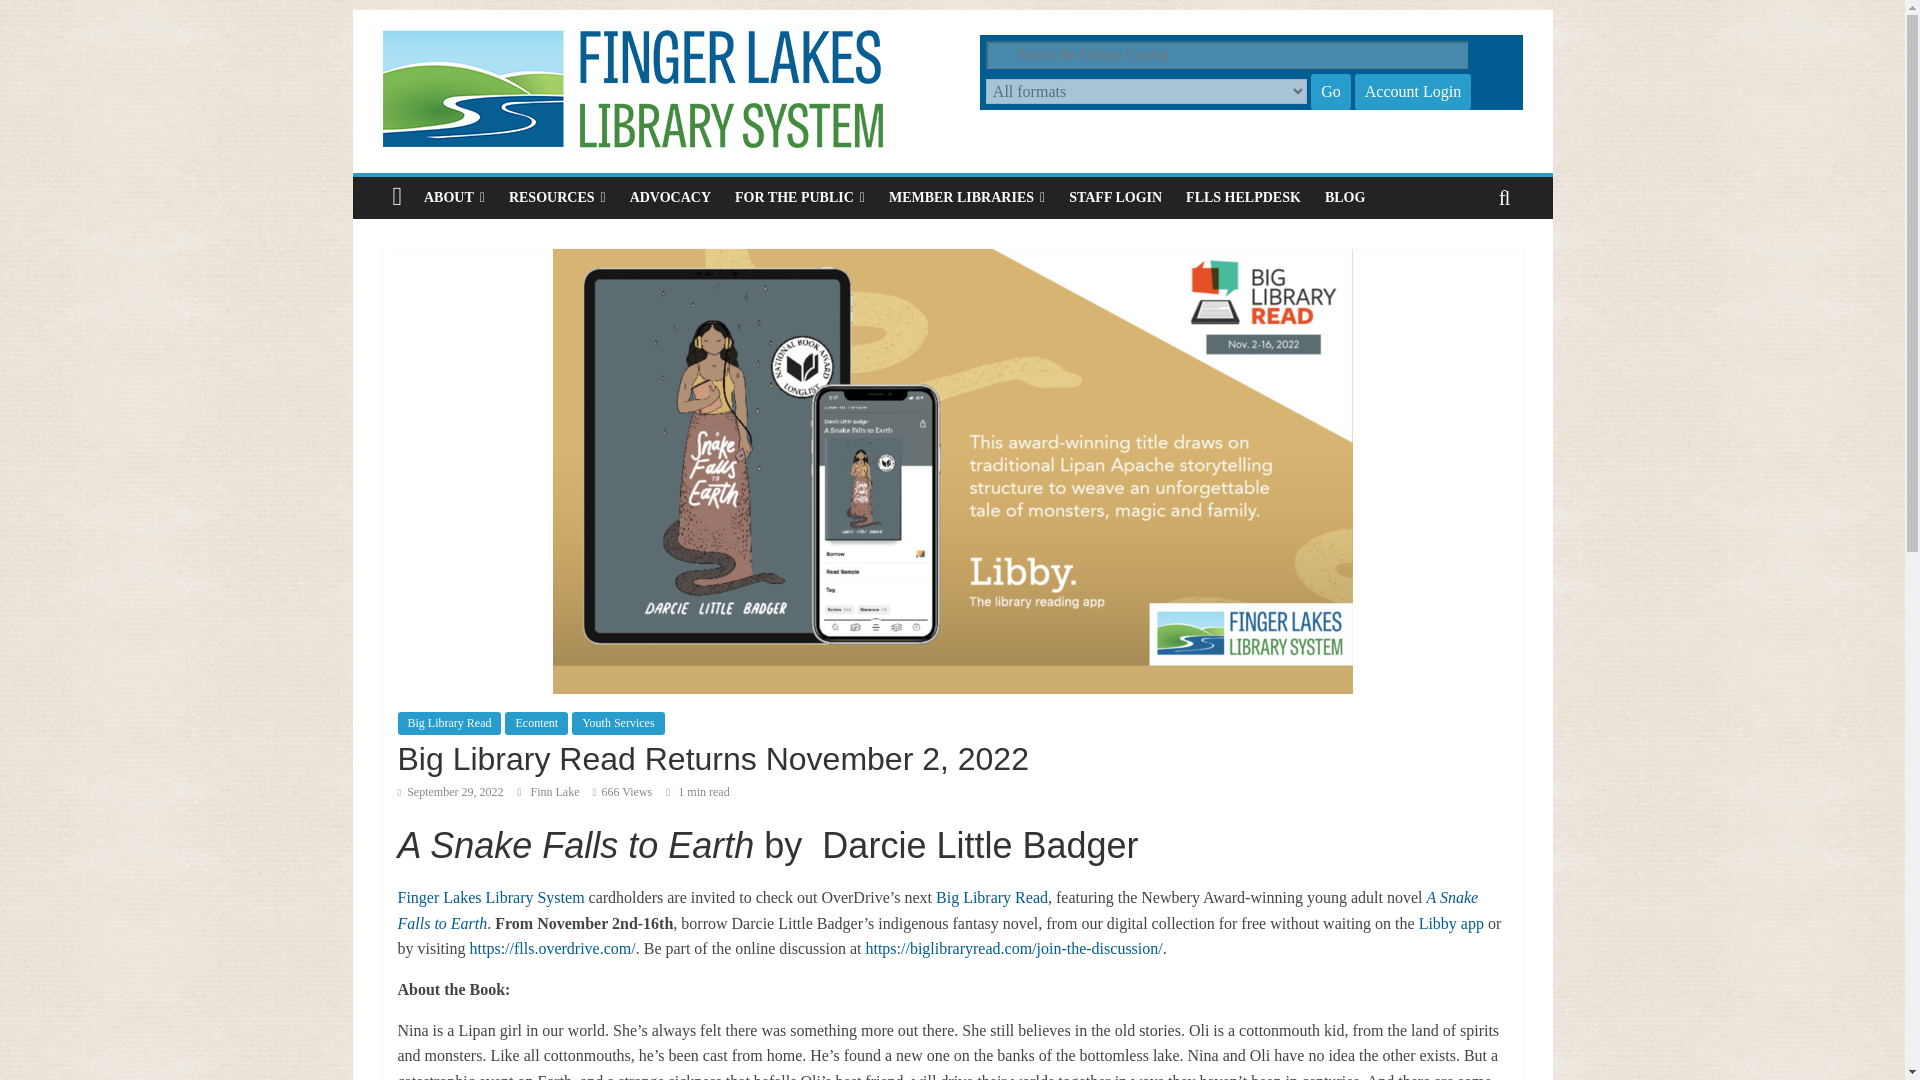 The width and height of the screenshot is (1920, 1080). I want to click on 9:40 am, so click(450, 792).